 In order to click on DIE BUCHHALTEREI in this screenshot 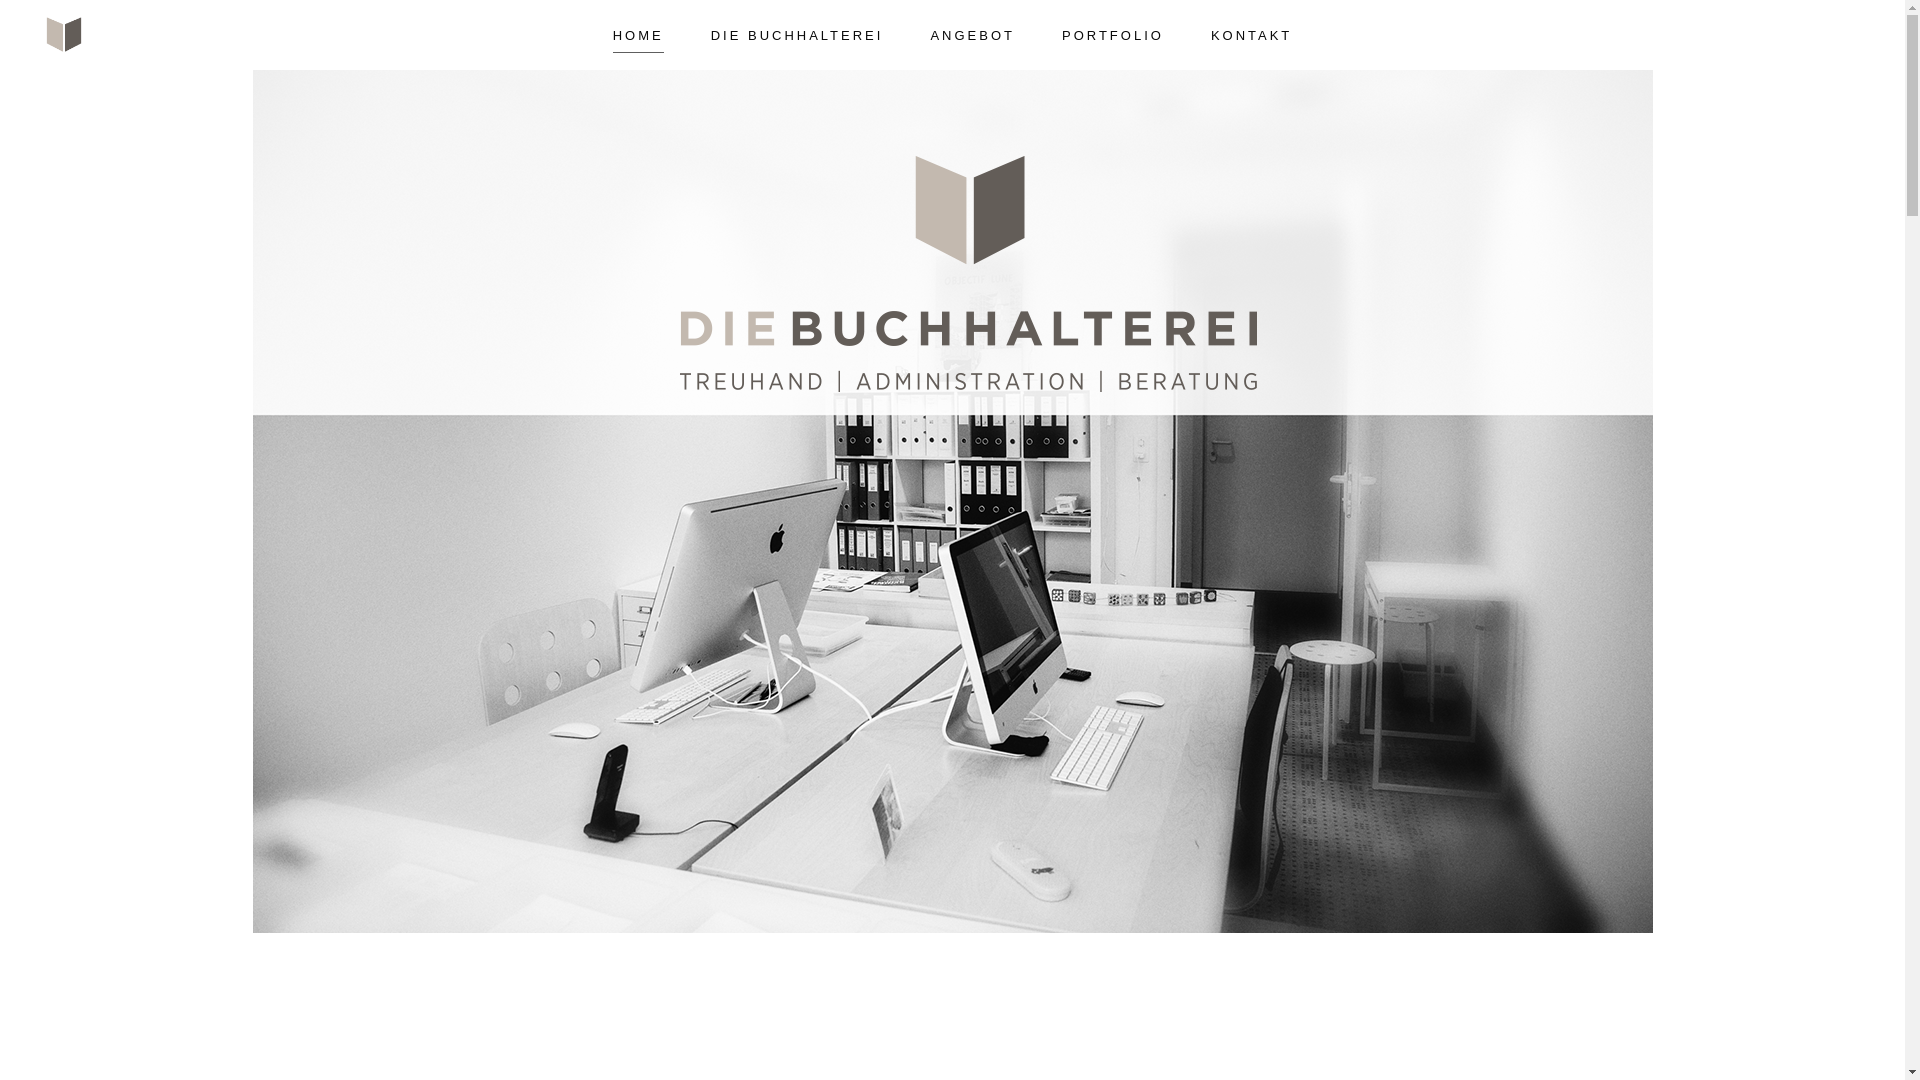, I will do `click(798, 26)`.